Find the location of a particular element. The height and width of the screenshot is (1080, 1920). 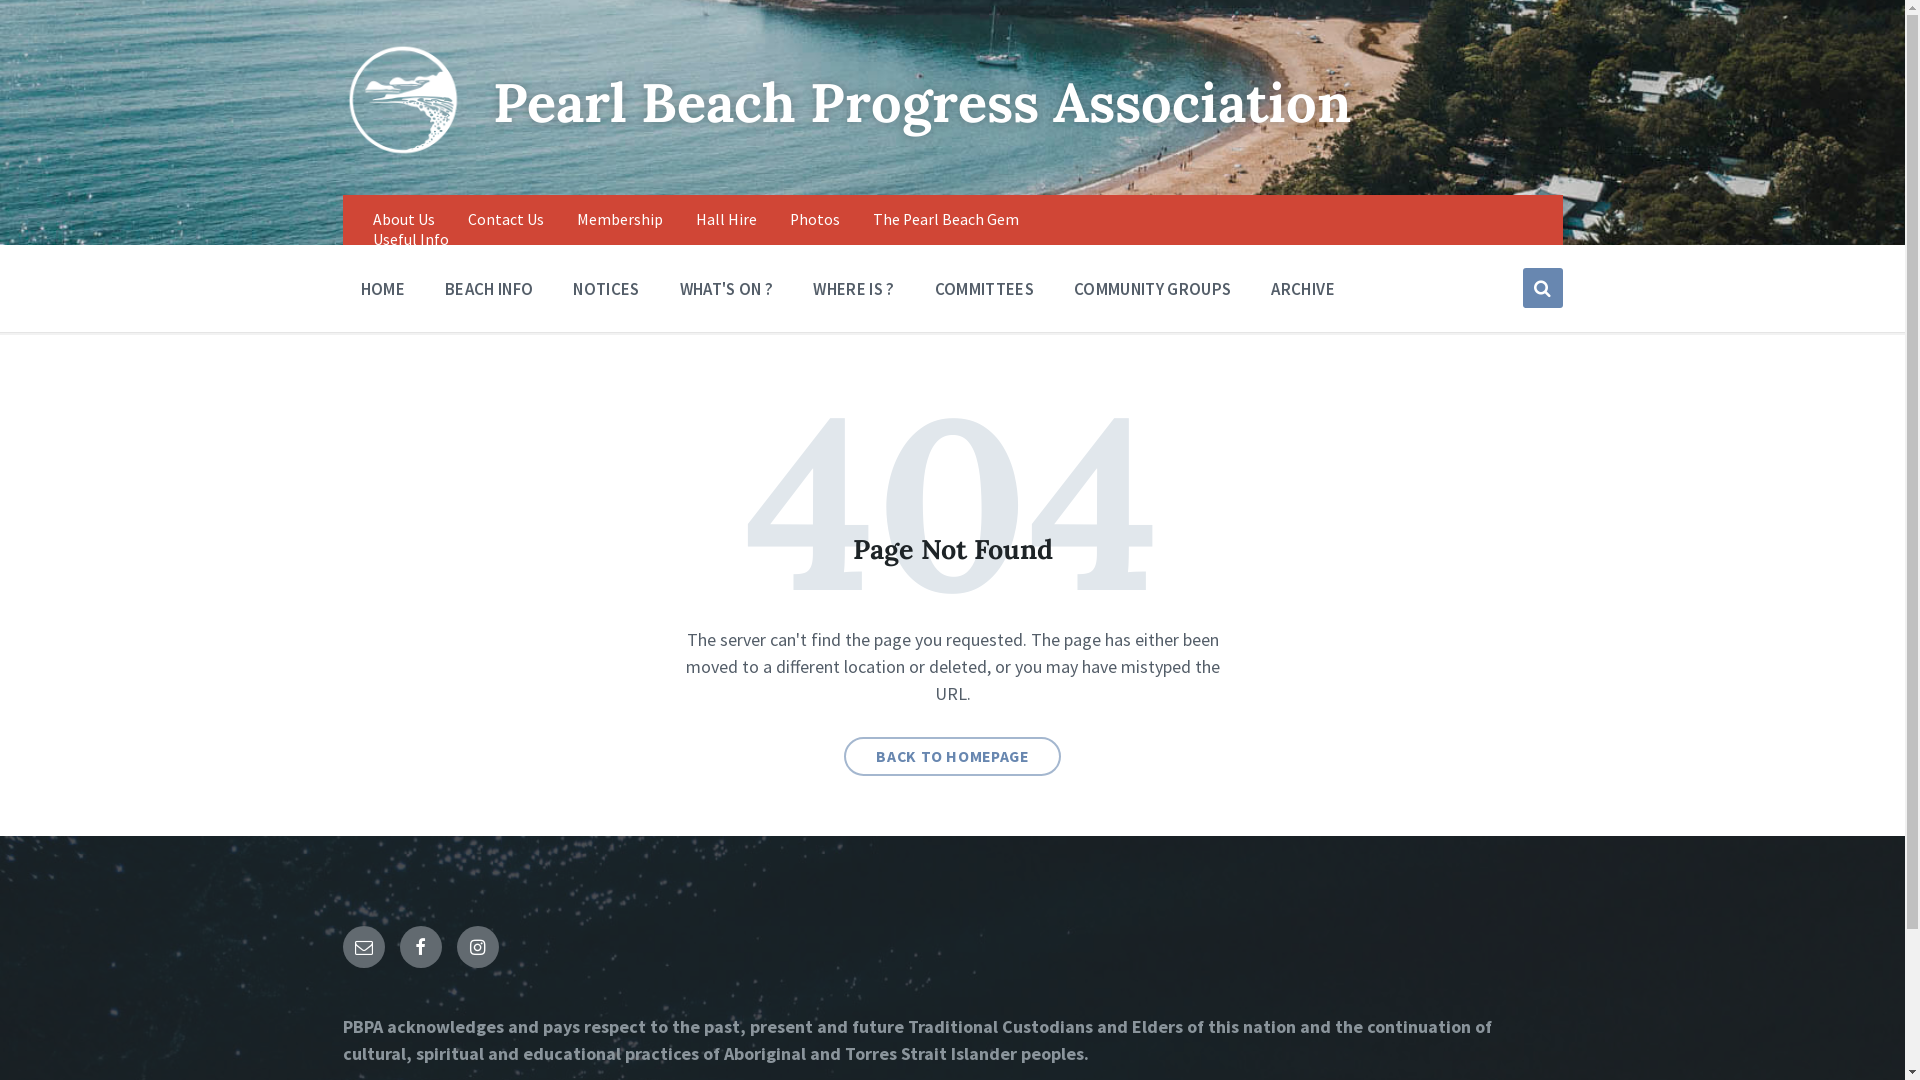

Instagram is located at coordinates (477, 947).